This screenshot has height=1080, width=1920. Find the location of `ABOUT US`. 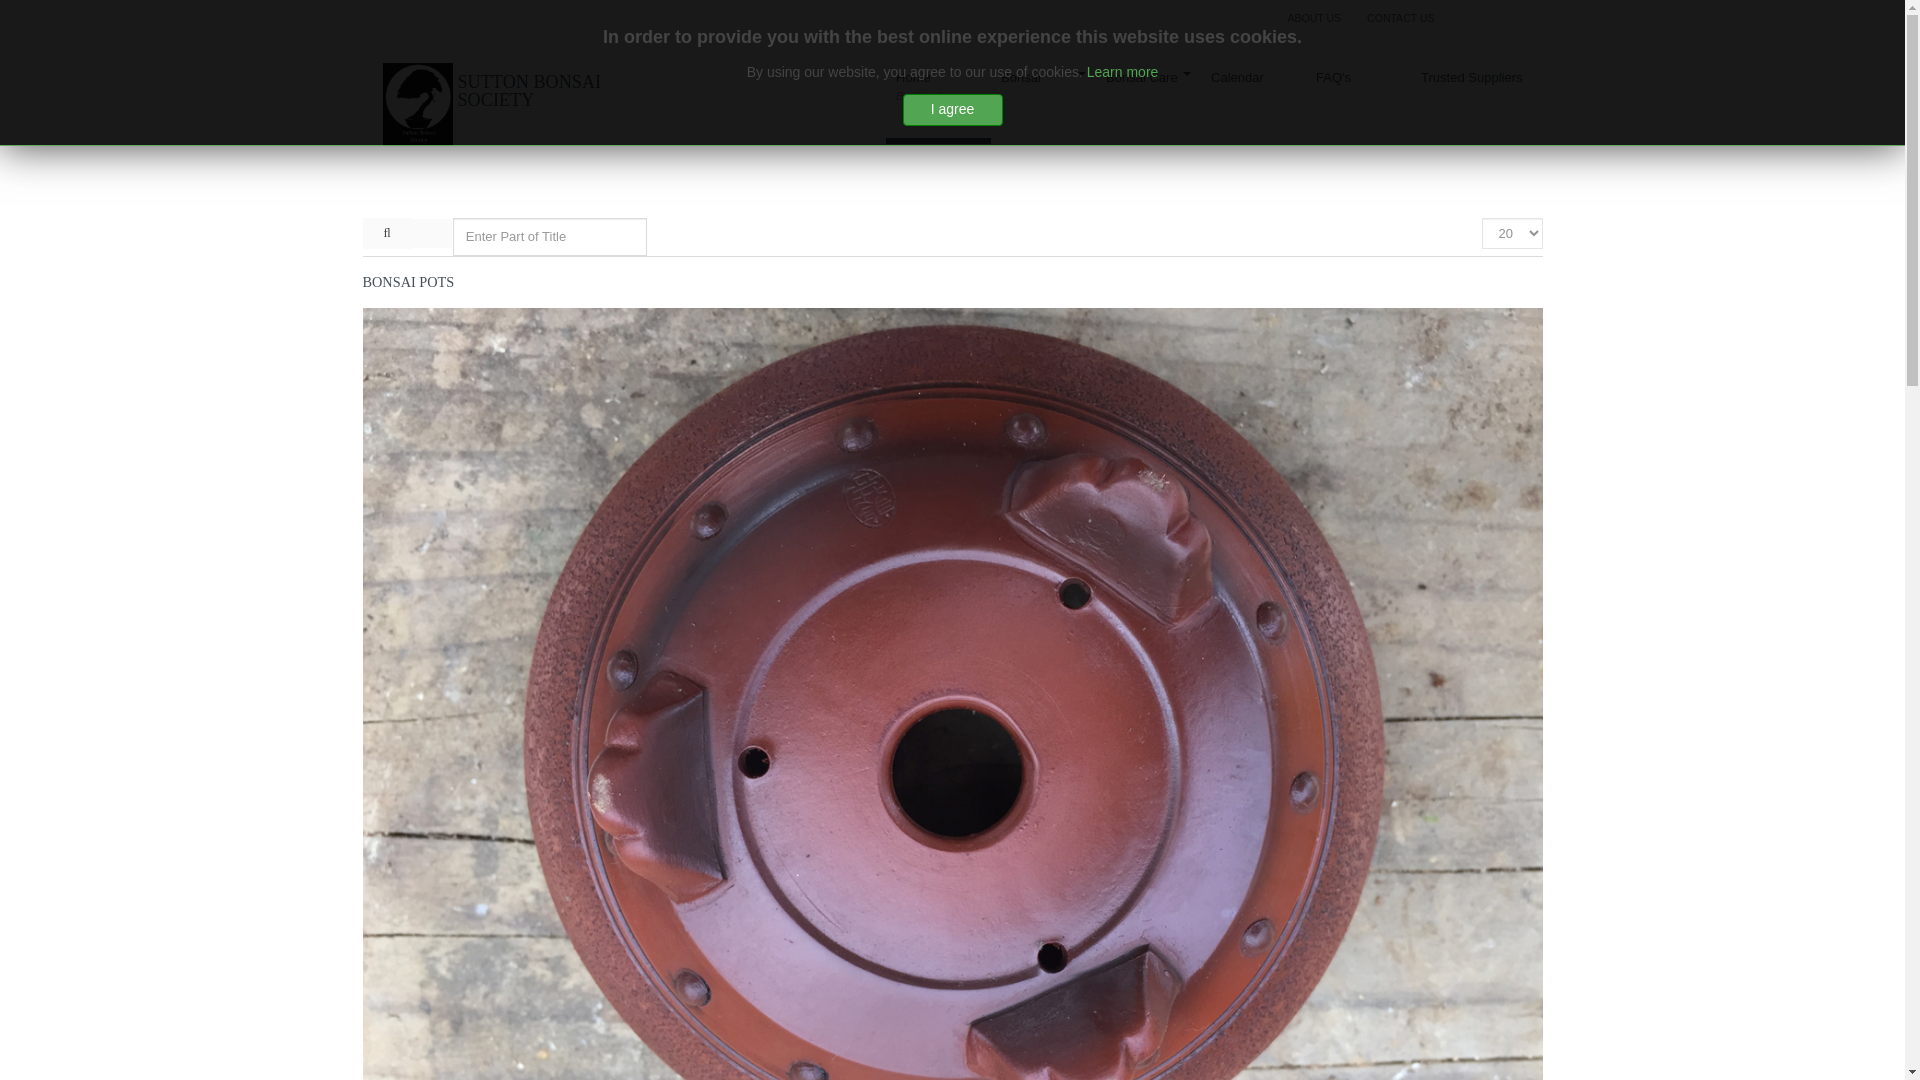

ABOUT US is located at coordinates (550, 236).